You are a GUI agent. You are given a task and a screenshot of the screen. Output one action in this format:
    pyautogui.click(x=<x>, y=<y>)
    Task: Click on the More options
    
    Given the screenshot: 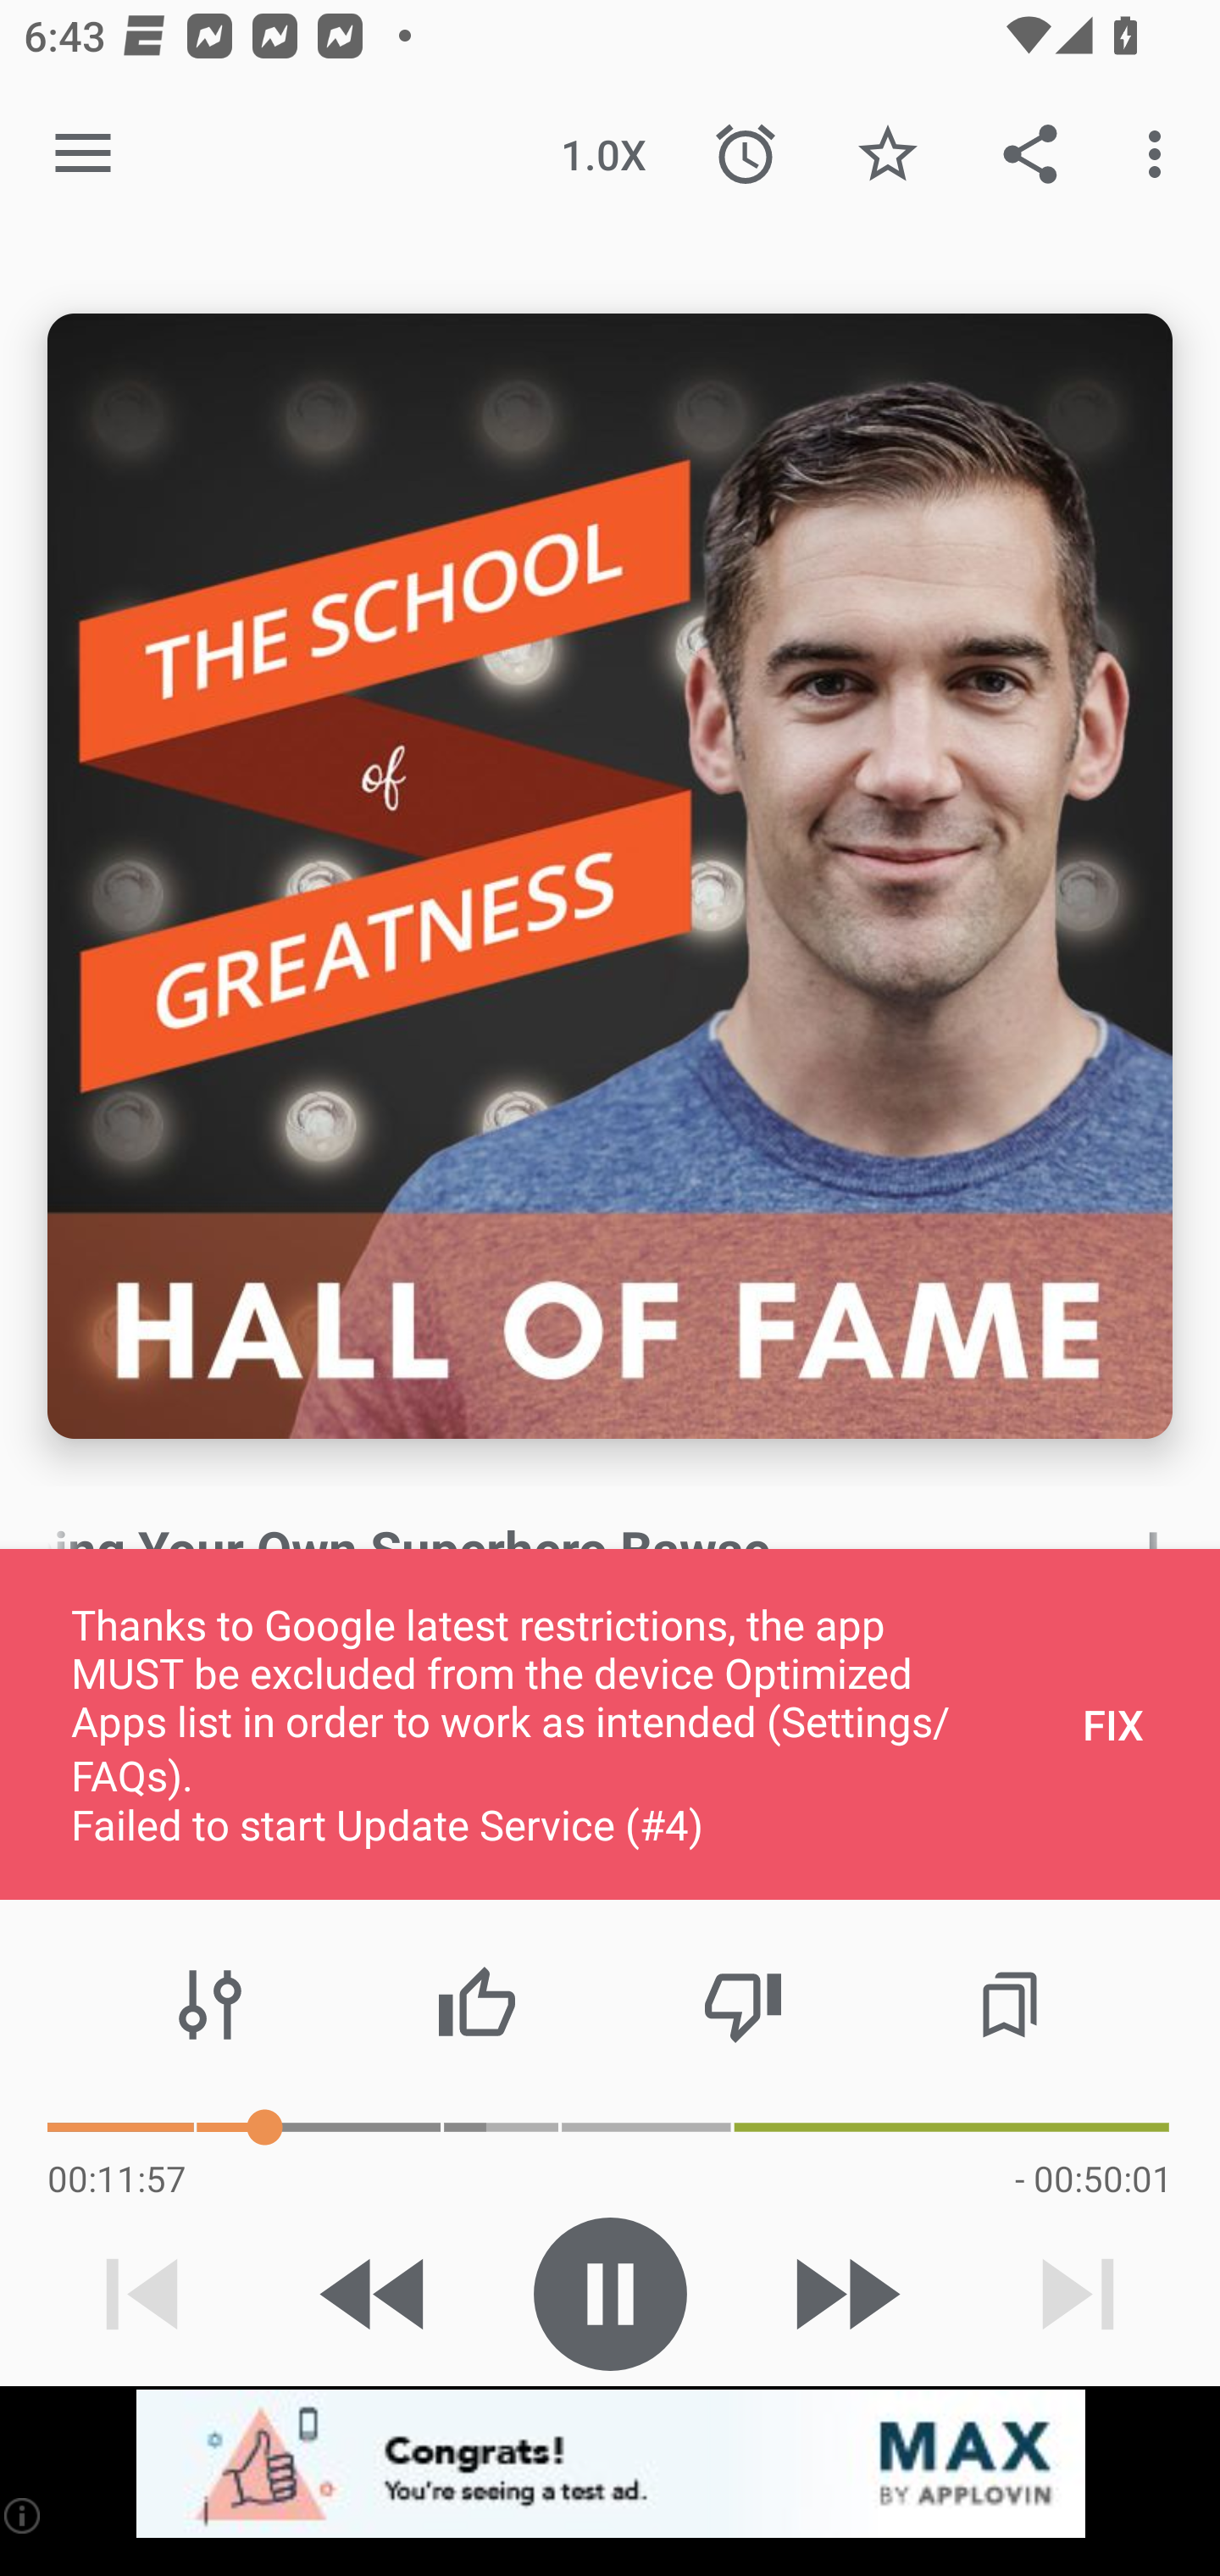 What is the action you would take?
    pyautogui.click(x=1161, y=154)
    